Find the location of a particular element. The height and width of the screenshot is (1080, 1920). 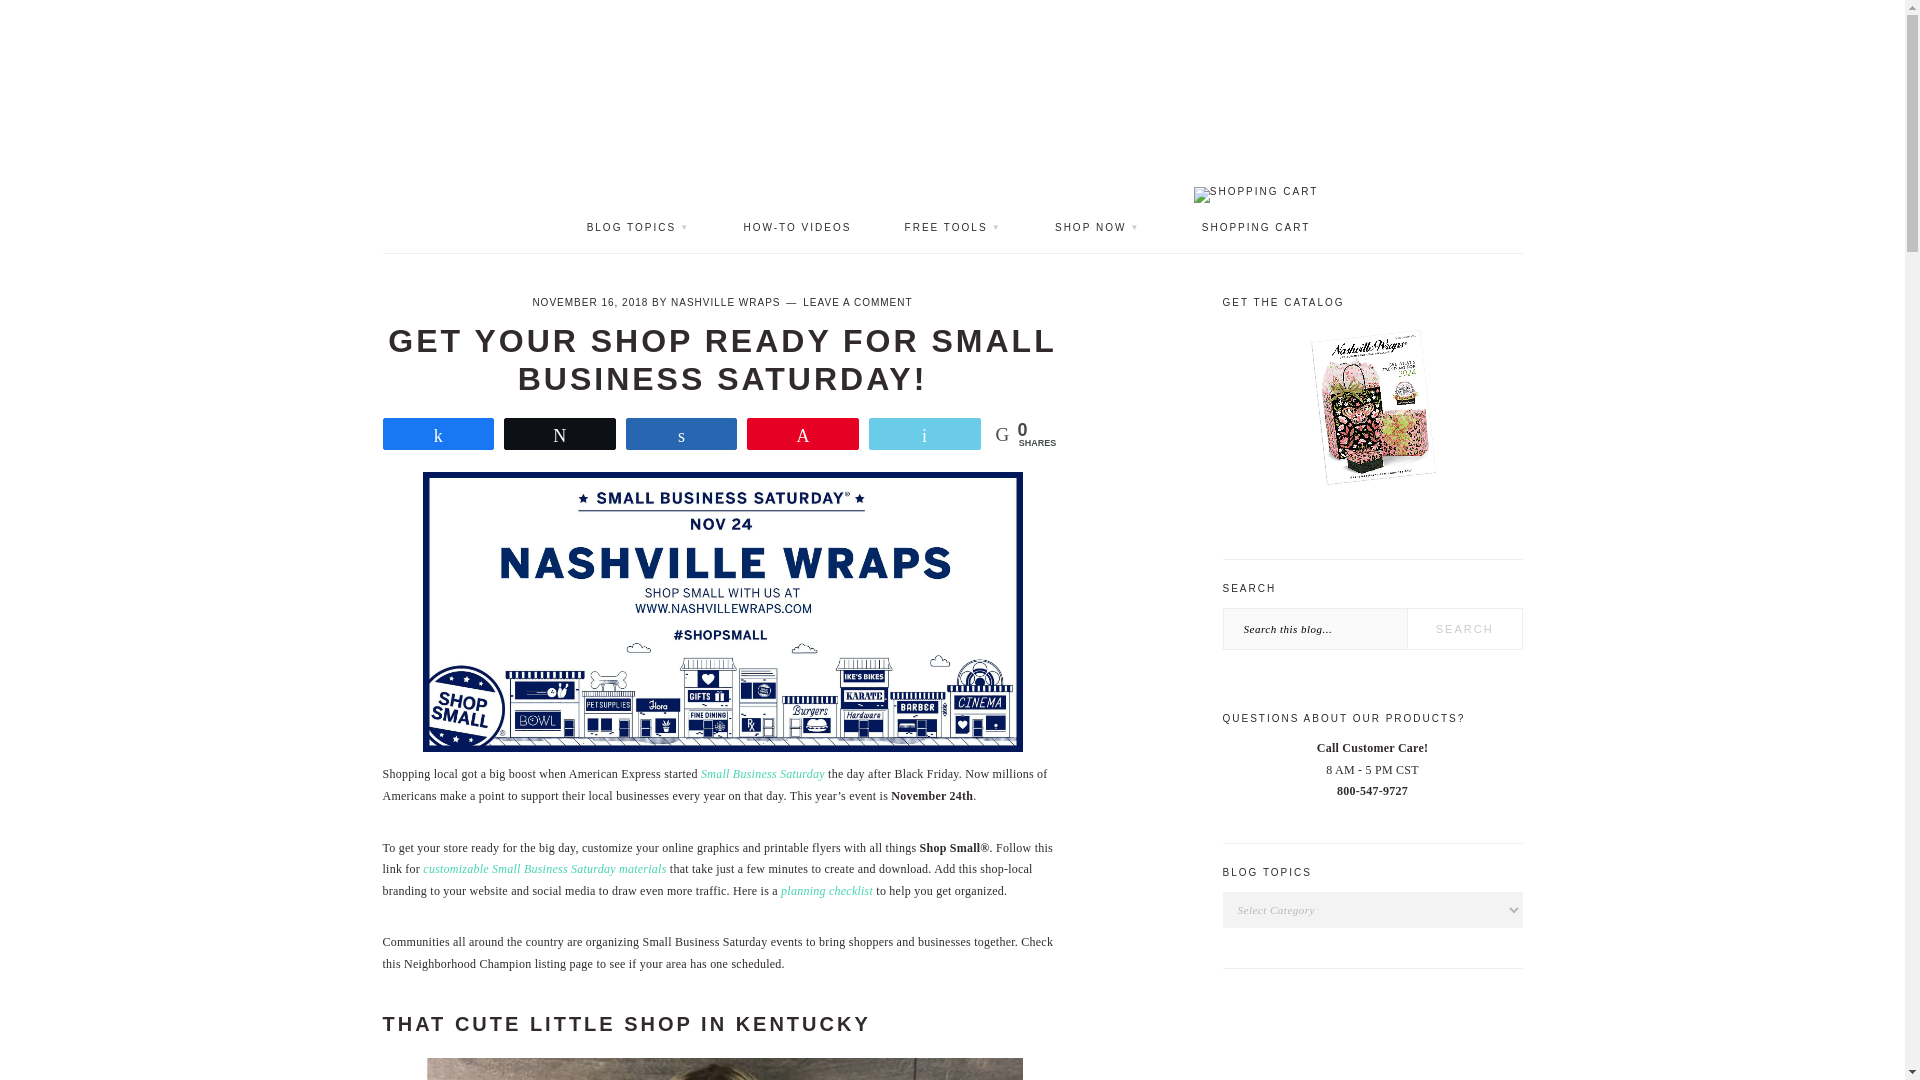

Nashville Wraps Store is located at coordinates (951, 42).